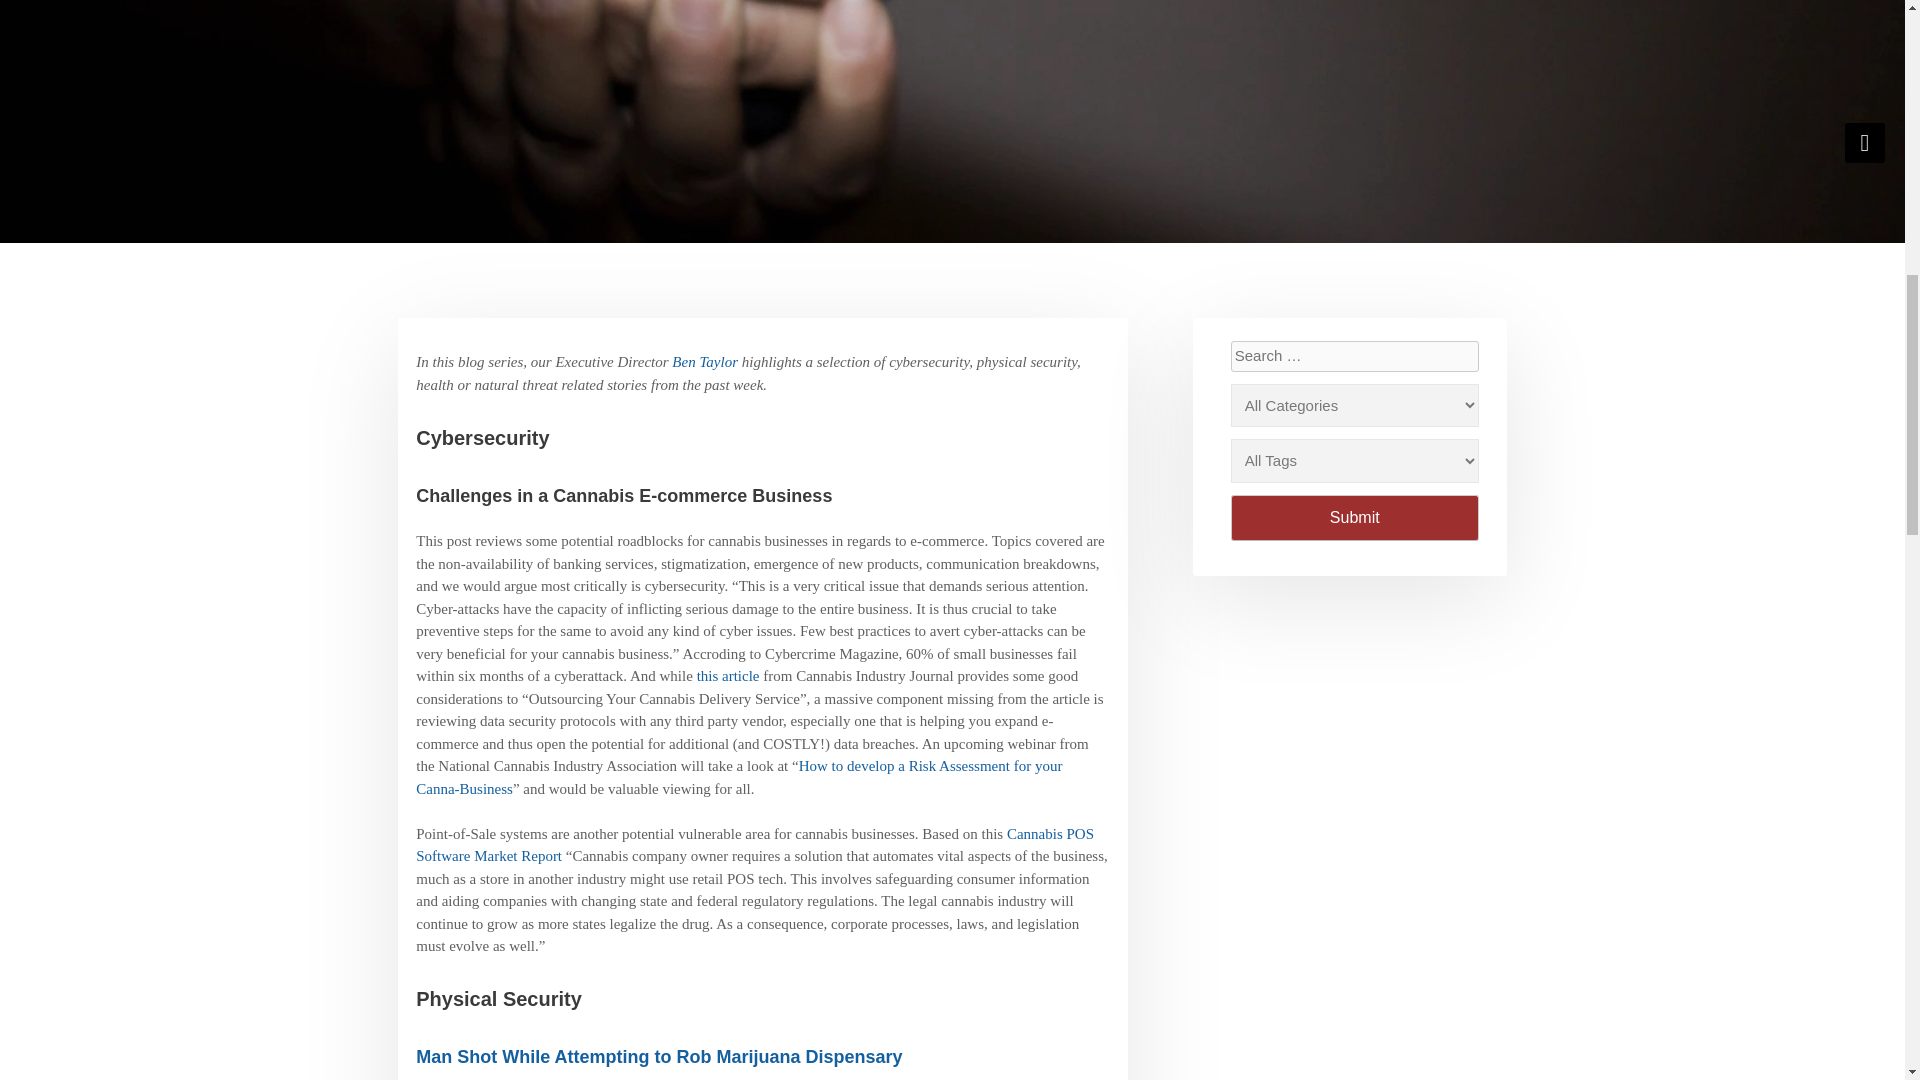 The height and width of the screenshot is (1080, 1920). What do you see at coordinates (1354, 518) in the screenshot?
I see `Submit` at bounding box center [1354, 518].